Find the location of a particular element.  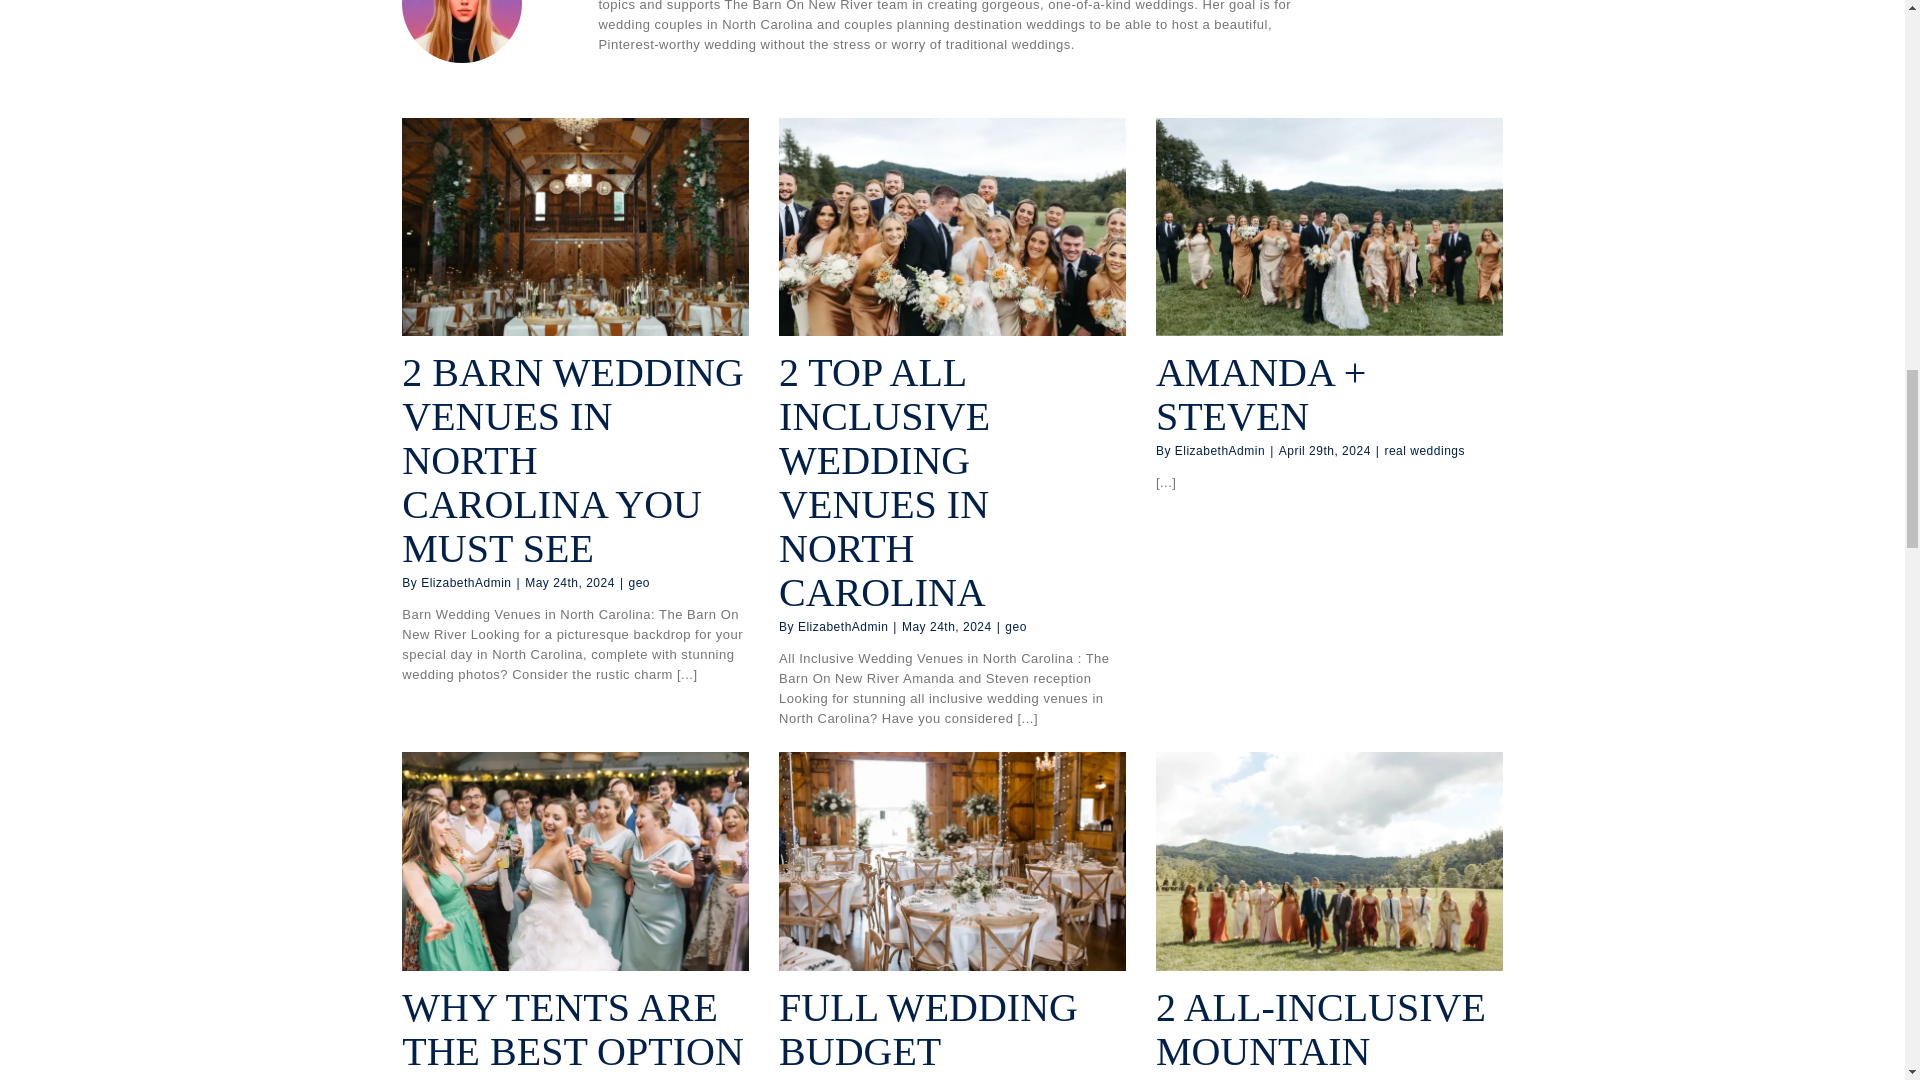

Posts by ElizabethAdmin is located at coordinates (842, 626).